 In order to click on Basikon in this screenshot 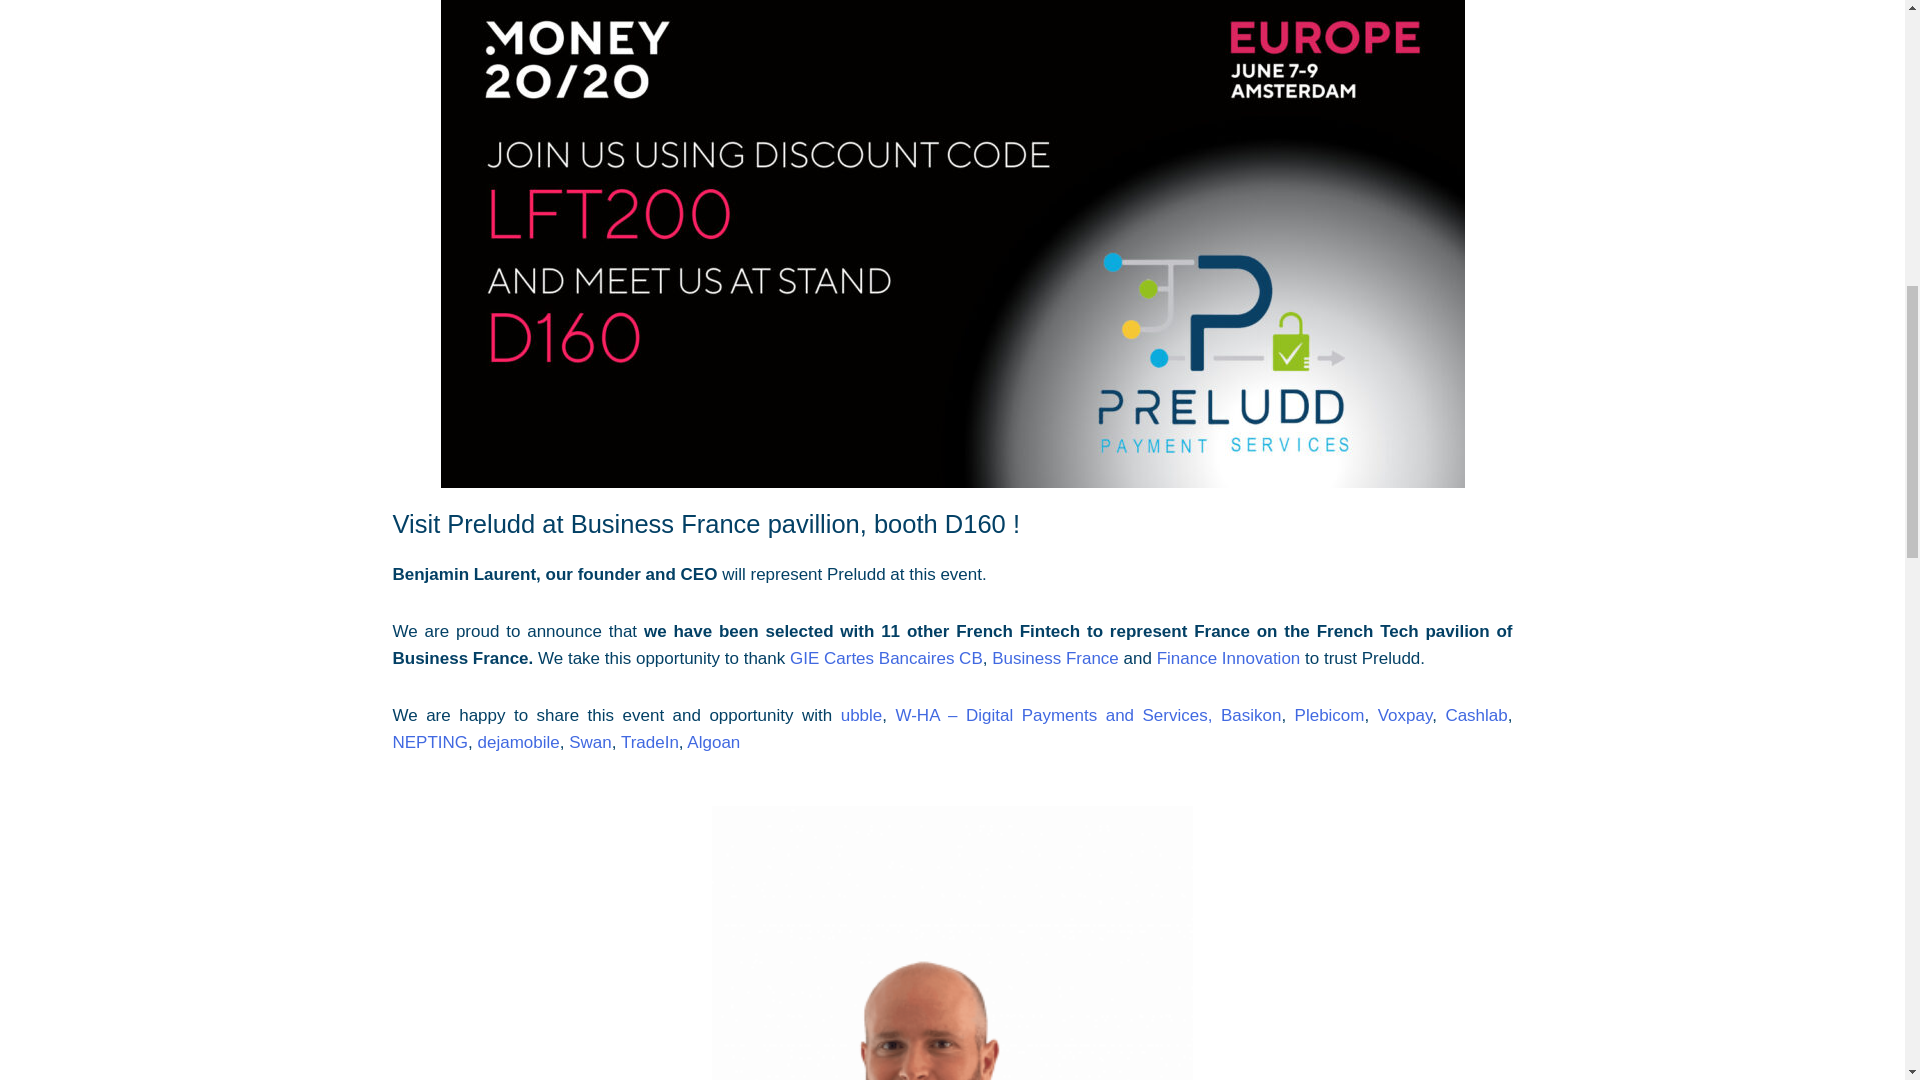, I will do `click(1250, 715)`.